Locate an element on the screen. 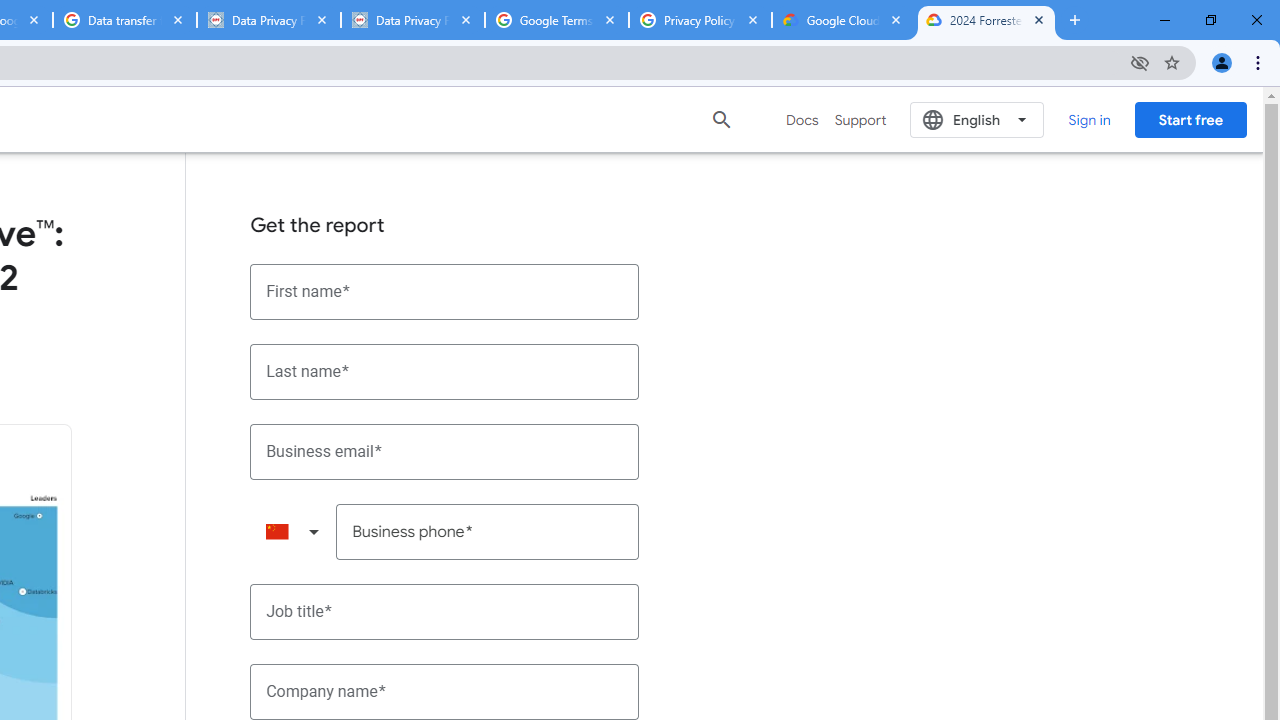  Support is located at coordinates (860, 120).